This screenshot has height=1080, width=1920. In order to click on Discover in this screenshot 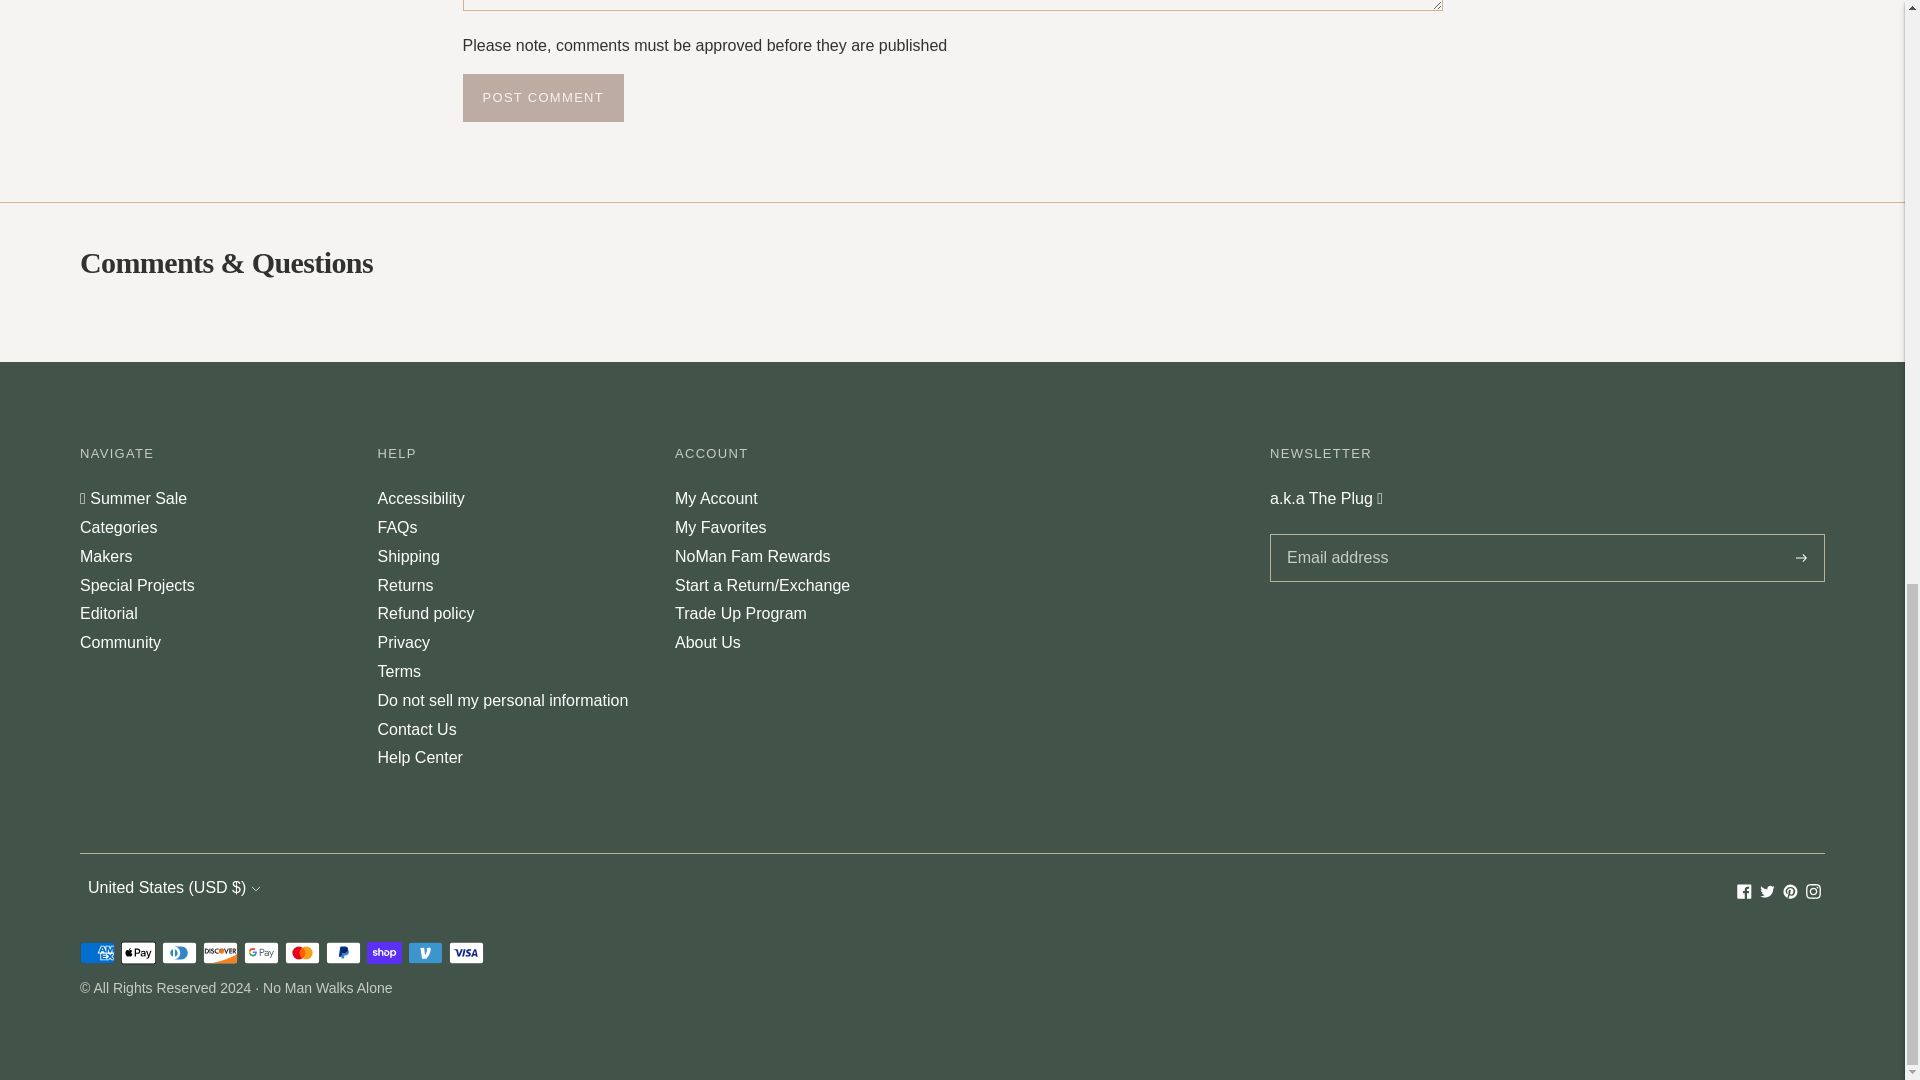, I will do `click(220, 952)`.